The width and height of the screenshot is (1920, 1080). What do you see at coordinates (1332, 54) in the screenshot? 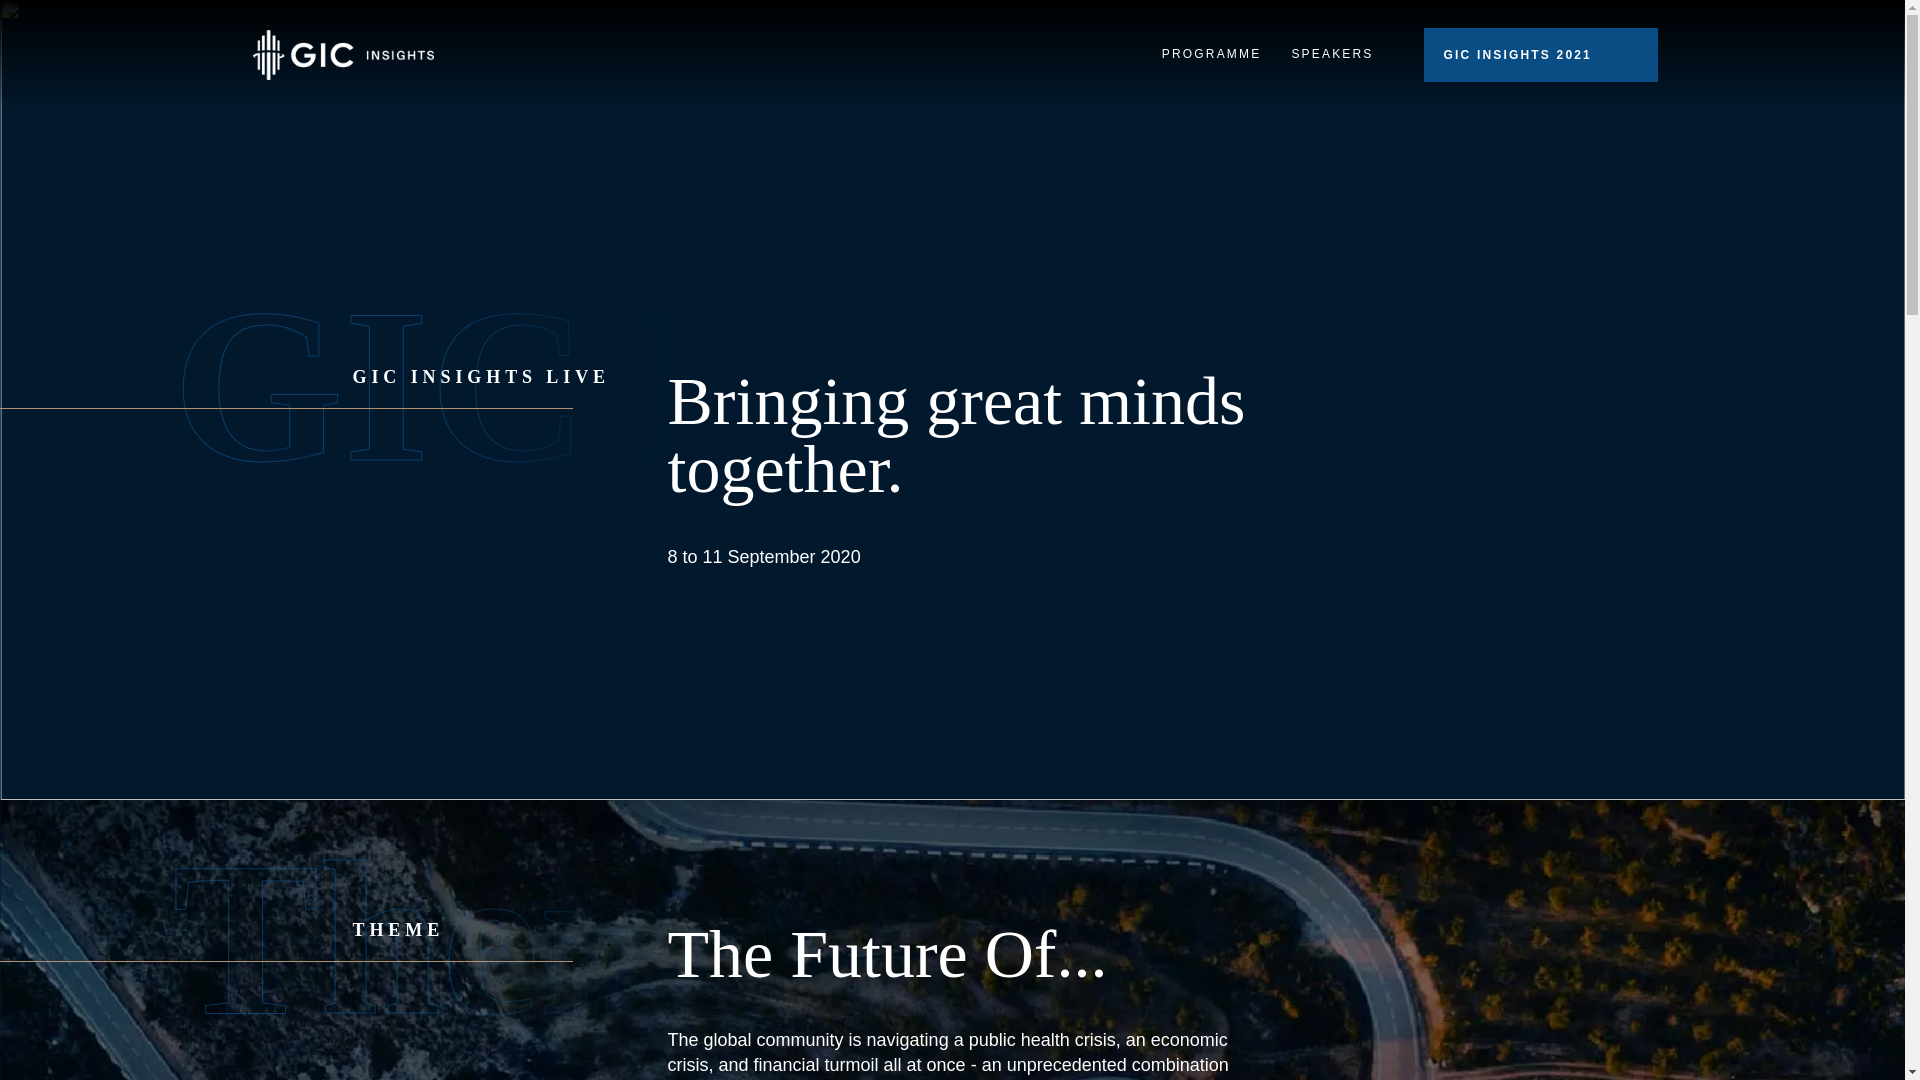
I see `SPEAKERS` at bounding box center [1332, 54].